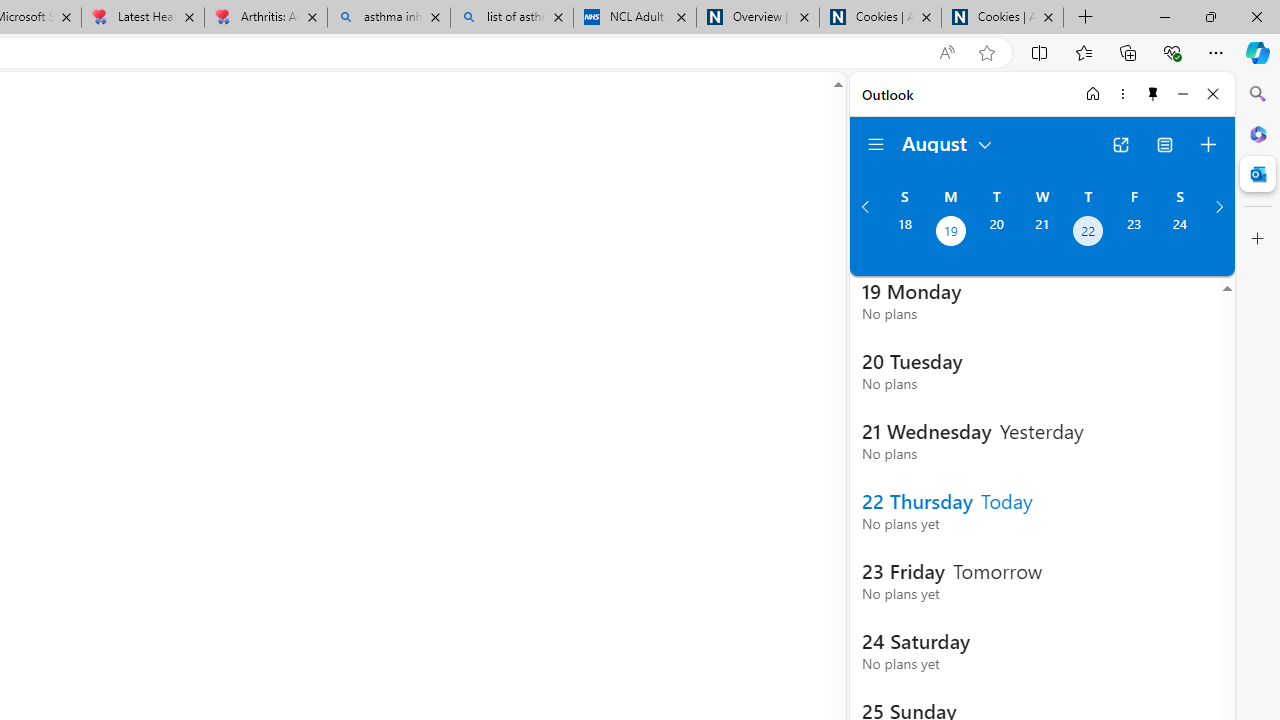 The image size is (1280, 720). Describe the element at coordinates (904, 233) in the screenshot. I see `Sunday, August 18, 2024. ` at that location.